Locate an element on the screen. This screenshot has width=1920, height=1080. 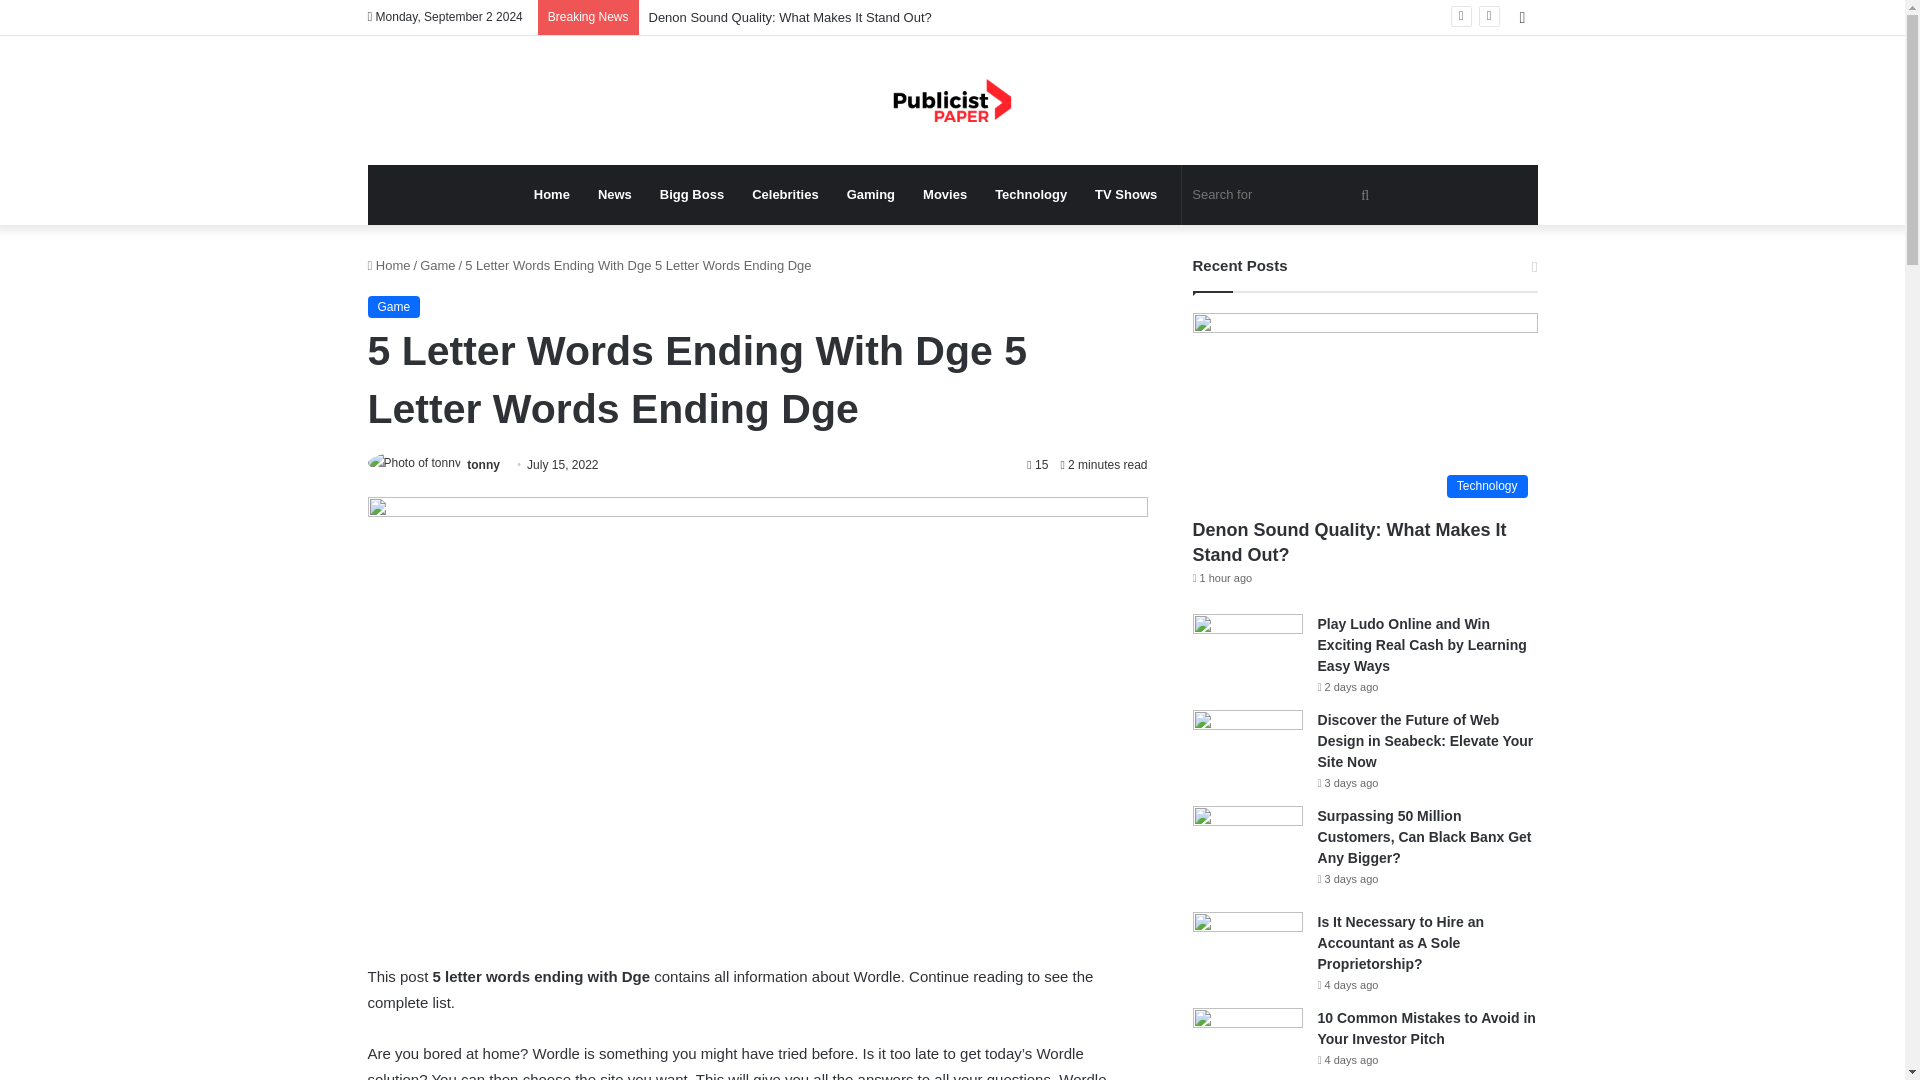
Celebrities is located at coordinates (784, 194).